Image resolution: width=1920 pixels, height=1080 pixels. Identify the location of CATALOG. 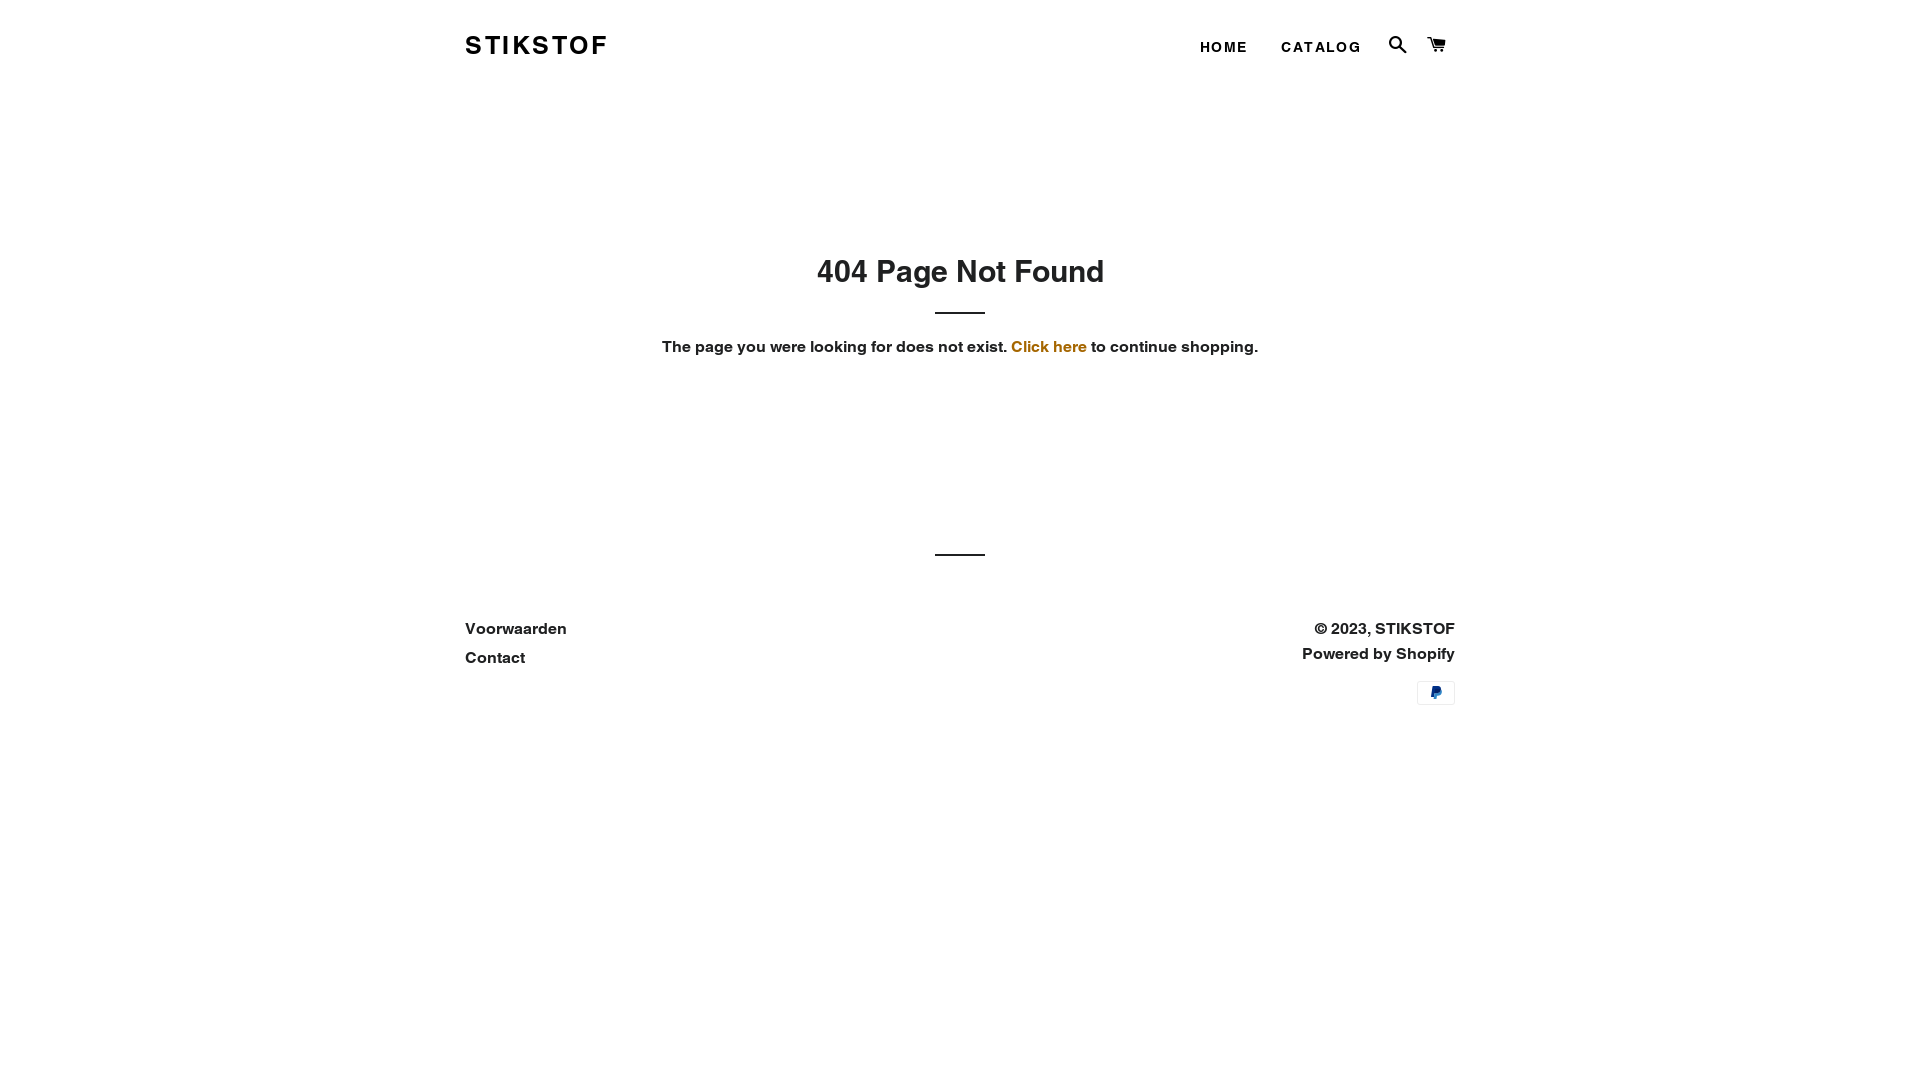
(1321, 48).